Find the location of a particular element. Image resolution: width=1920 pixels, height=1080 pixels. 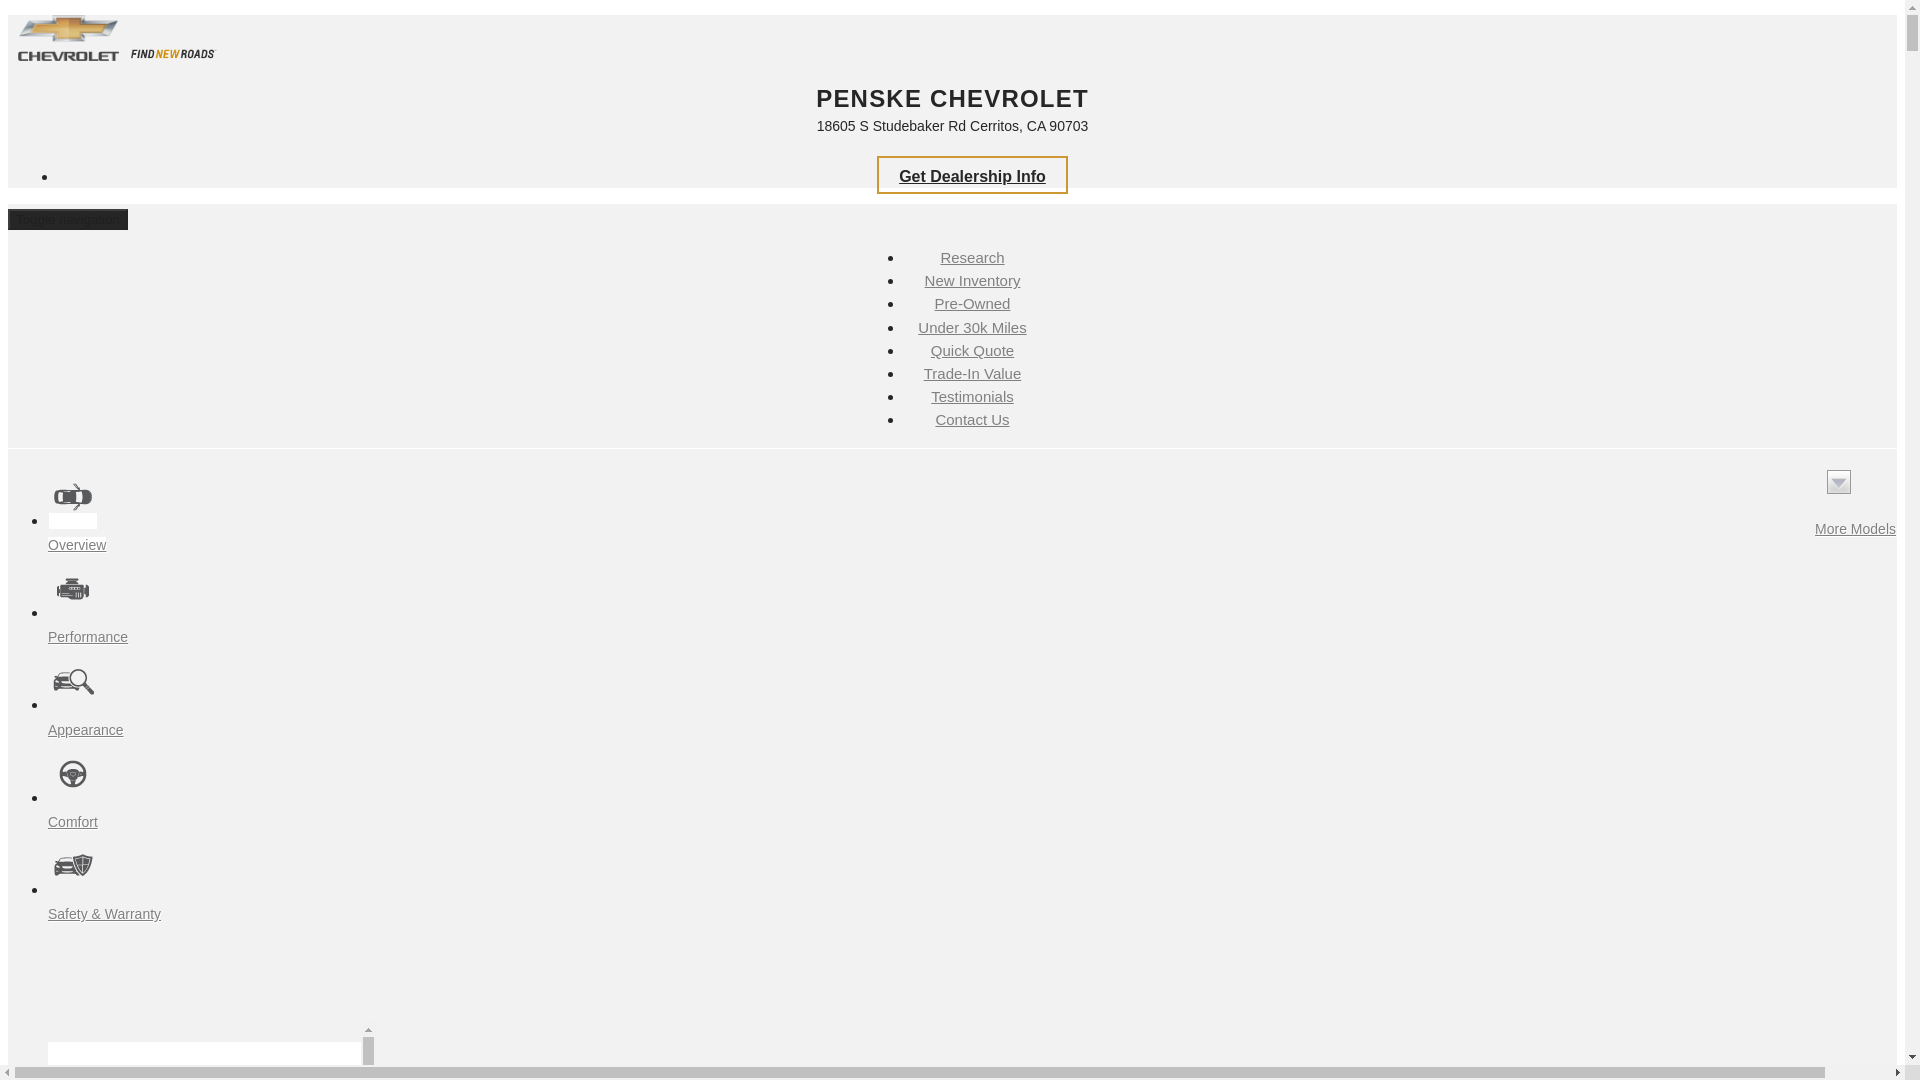

Comfort is located at coordinates (74, 810).